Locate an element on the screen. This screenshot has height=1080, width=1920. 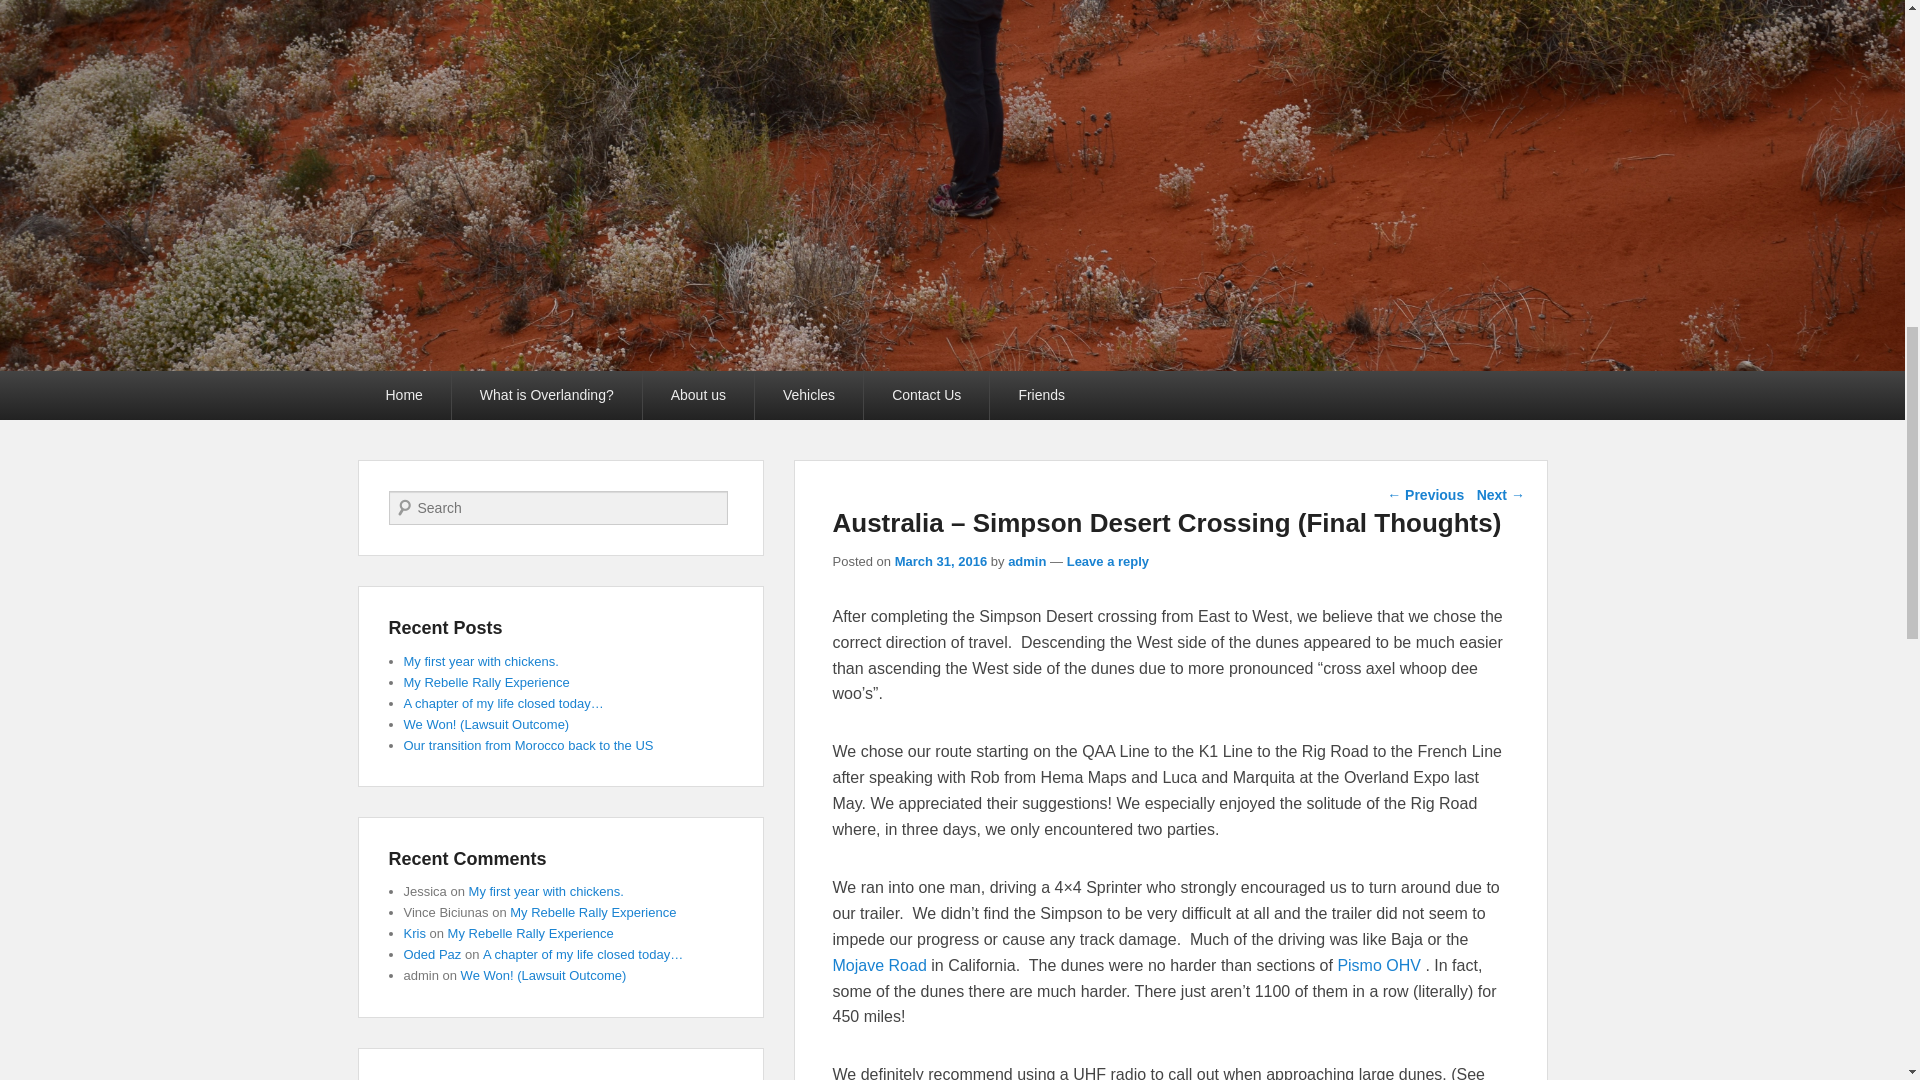
Oded Paz is located at coordinates (432, 954).